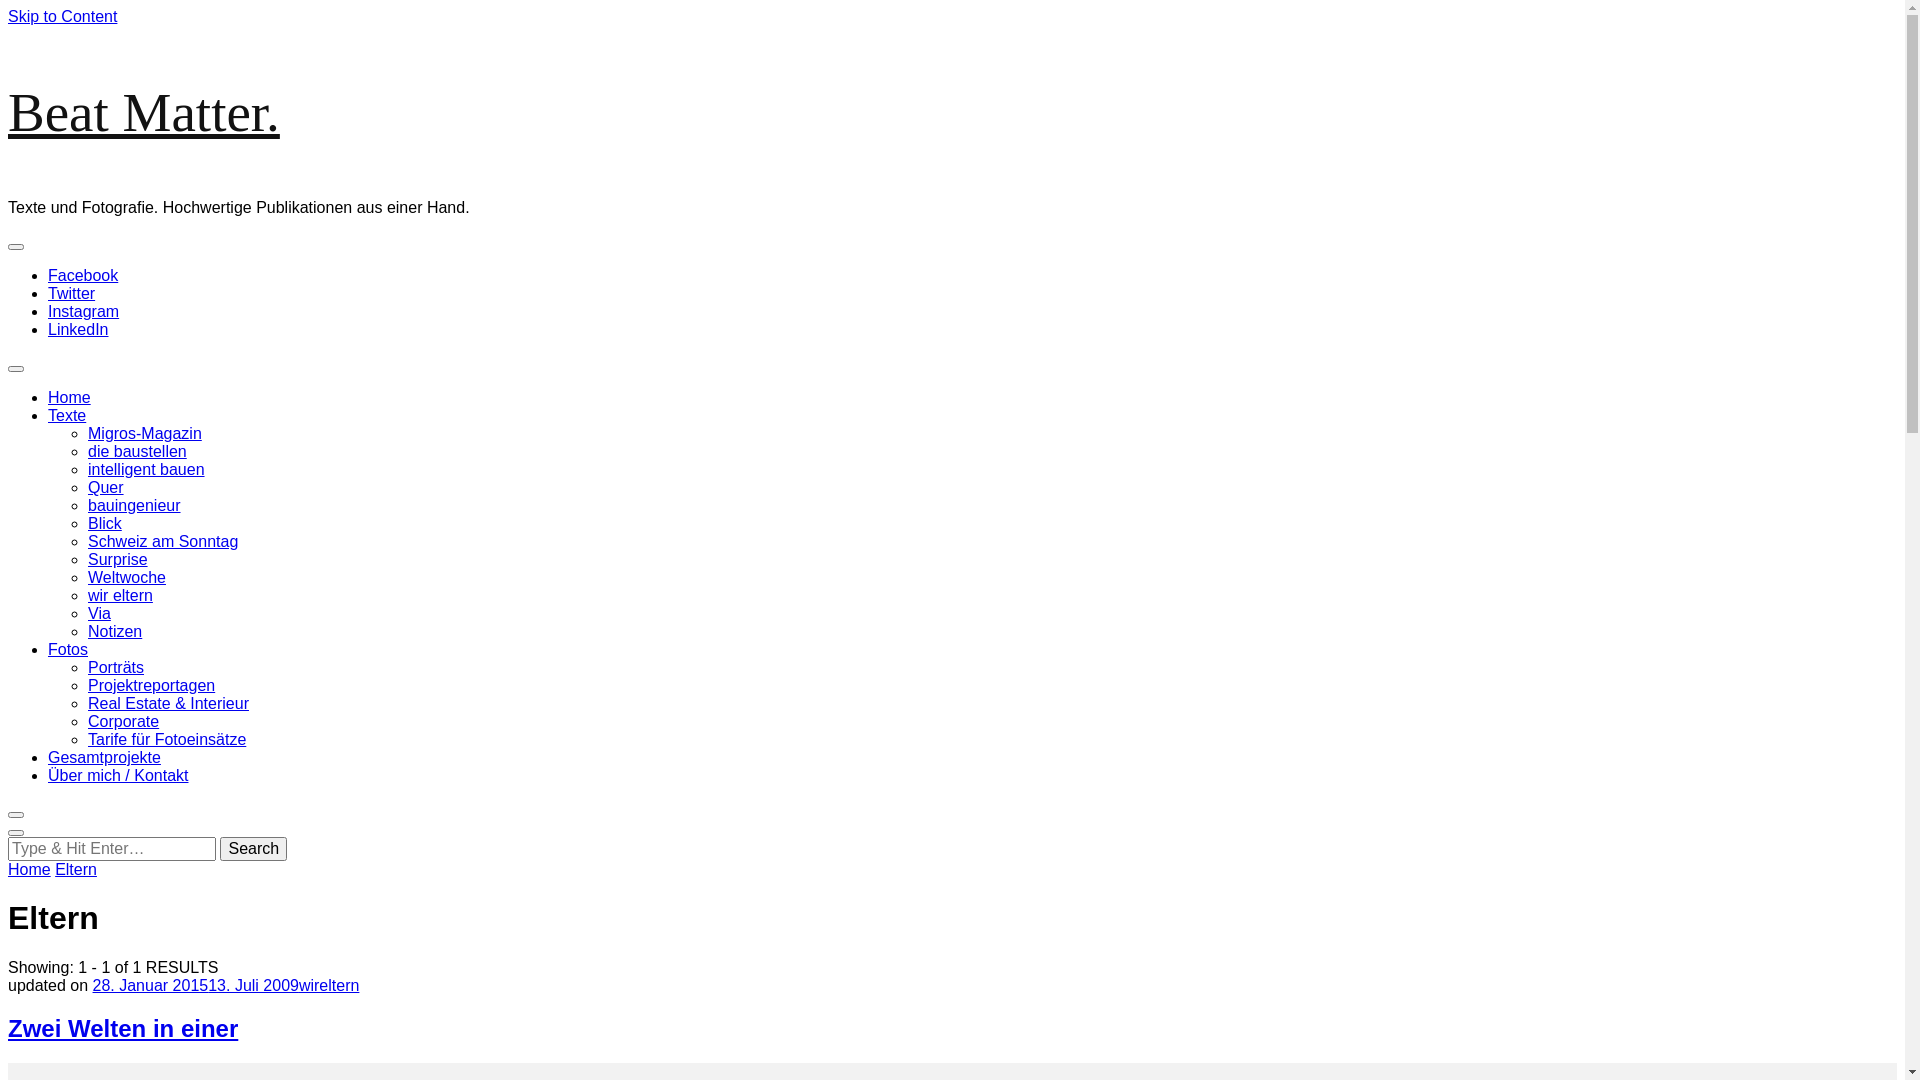  What do you see at coordinates (146, 470) in the screenshot?
I see `intelligent bauen` at bounding box center [146, 470].